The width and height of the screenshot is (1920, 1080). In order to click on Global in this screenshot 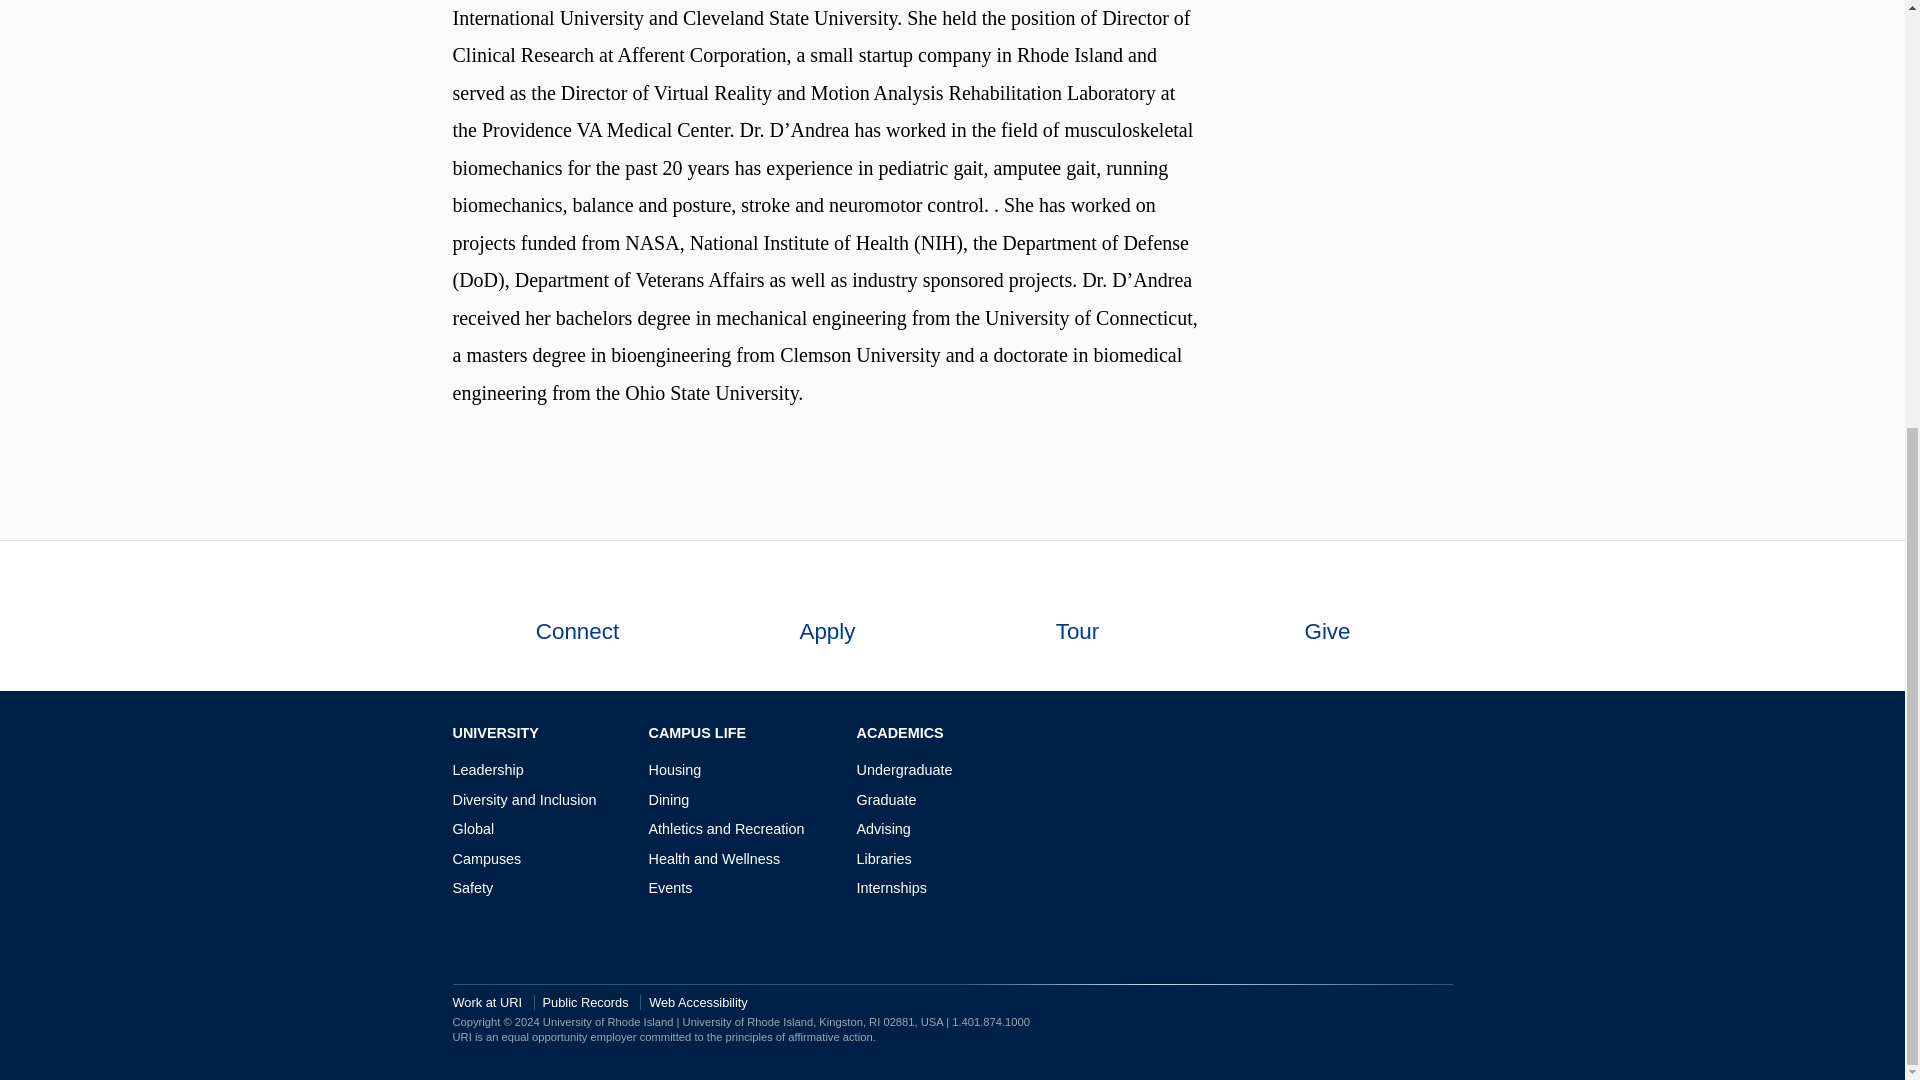, I will do `click(472, 828)`.